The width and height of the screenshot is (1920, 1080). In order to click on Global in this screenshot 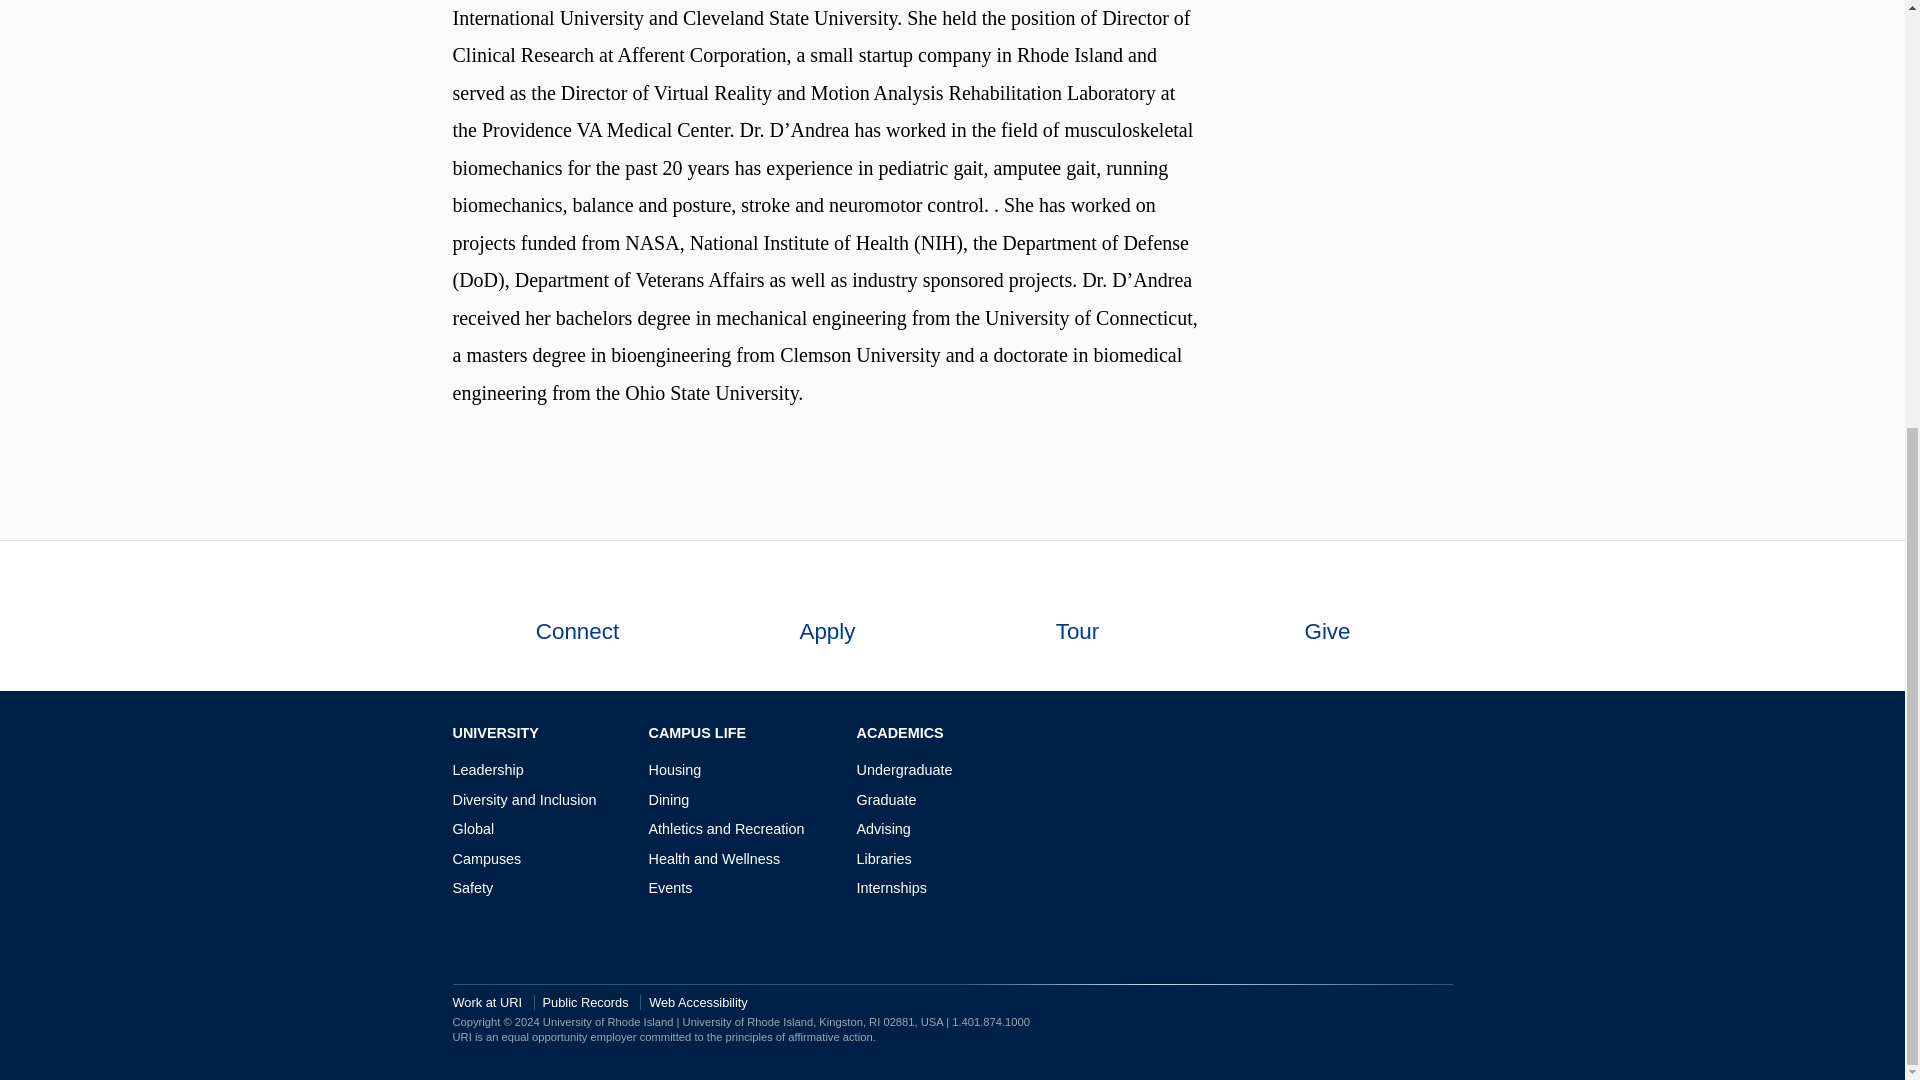, I will do `click(472, 828)`.